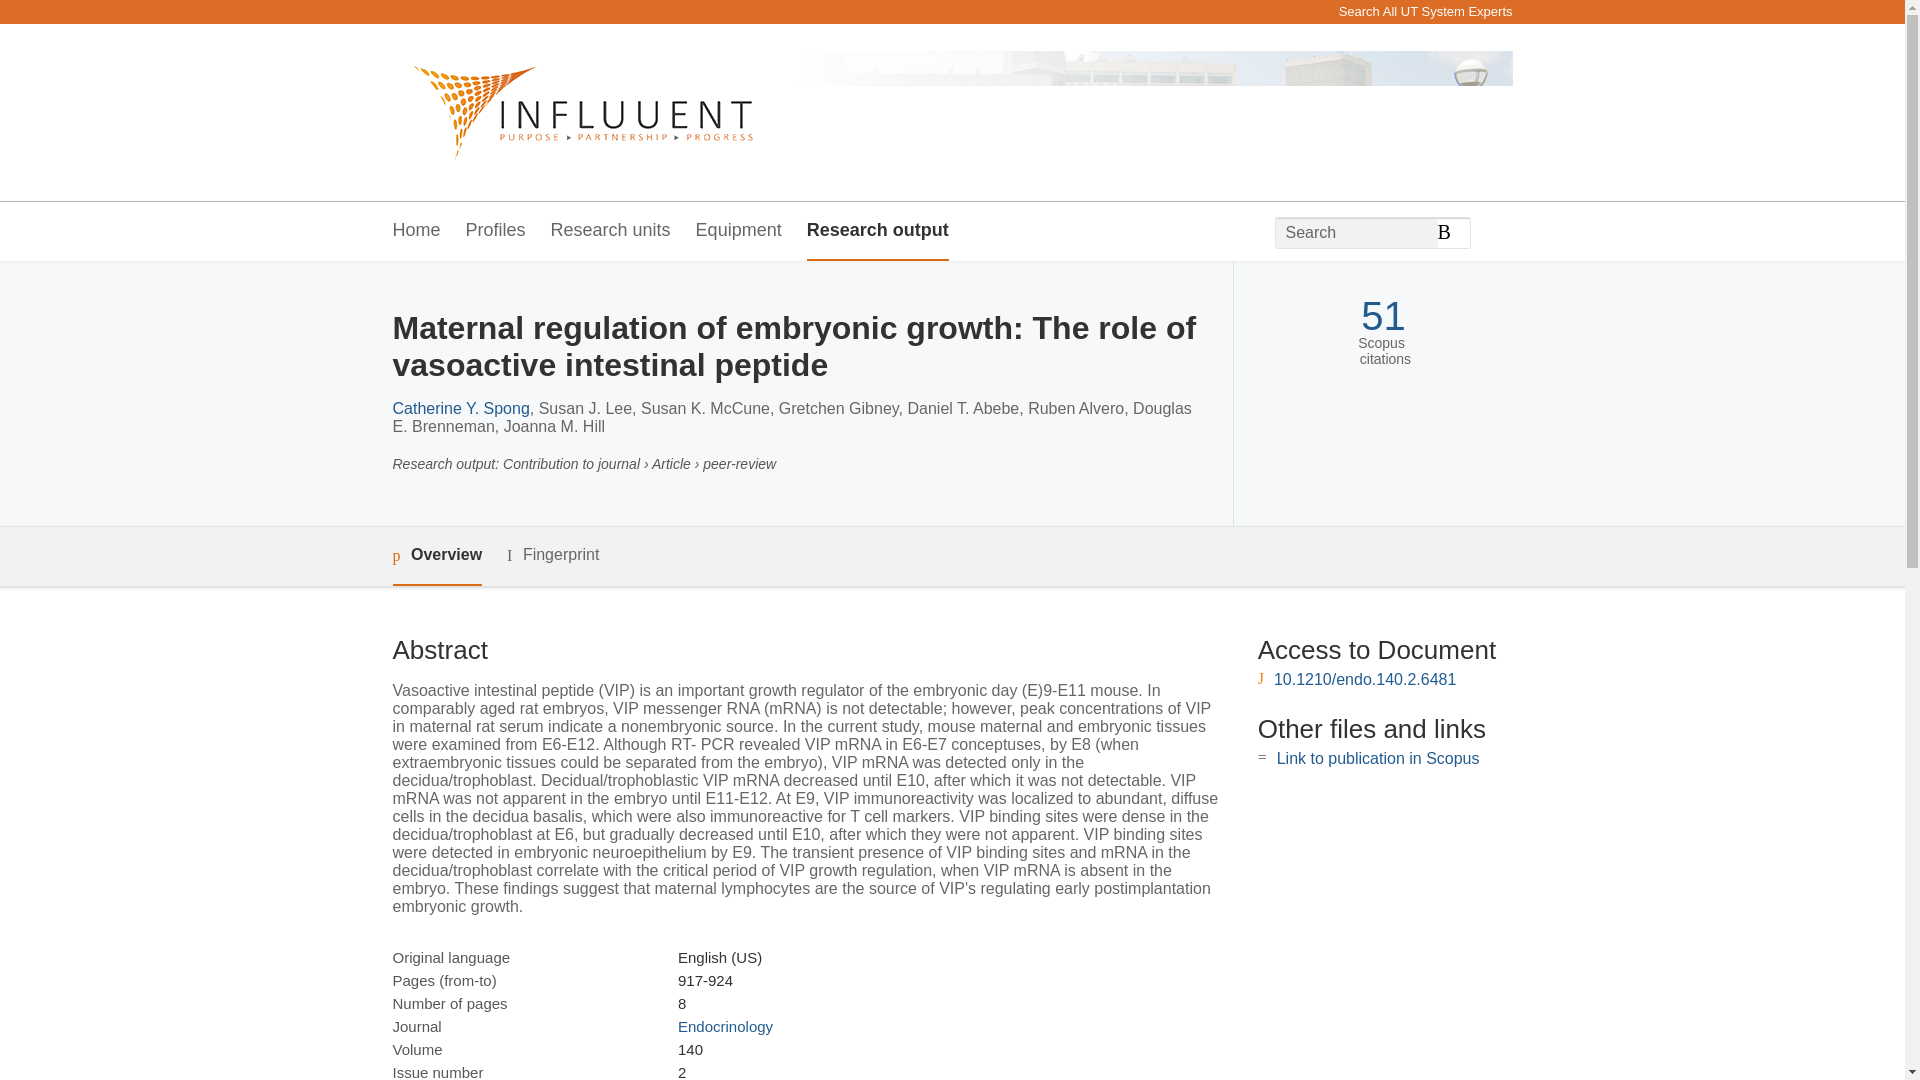  What do you see at coordinates (496, 231) in the screenshot?
I see `Profiles` at bounding box center [496, 231].